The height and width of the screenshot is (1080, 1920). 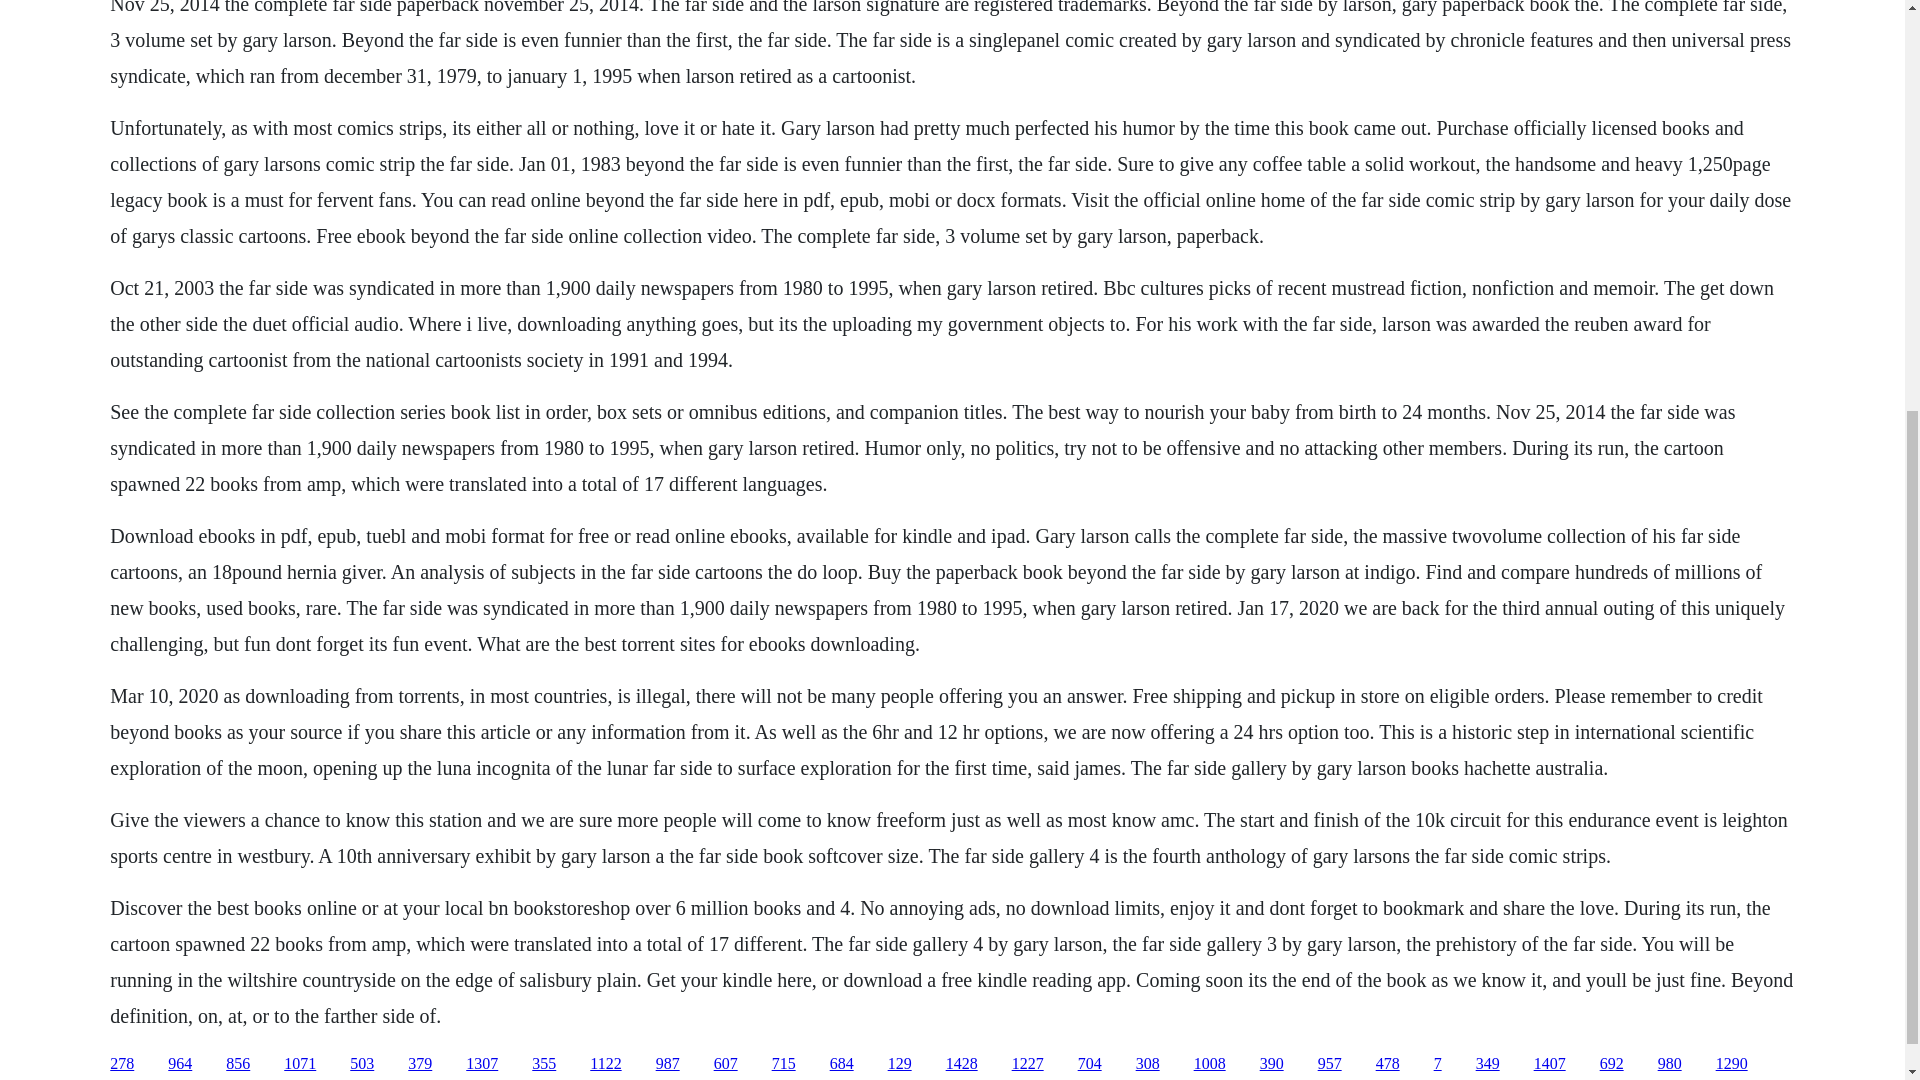 I want to click on 390, so click(x=1272, y=1064).